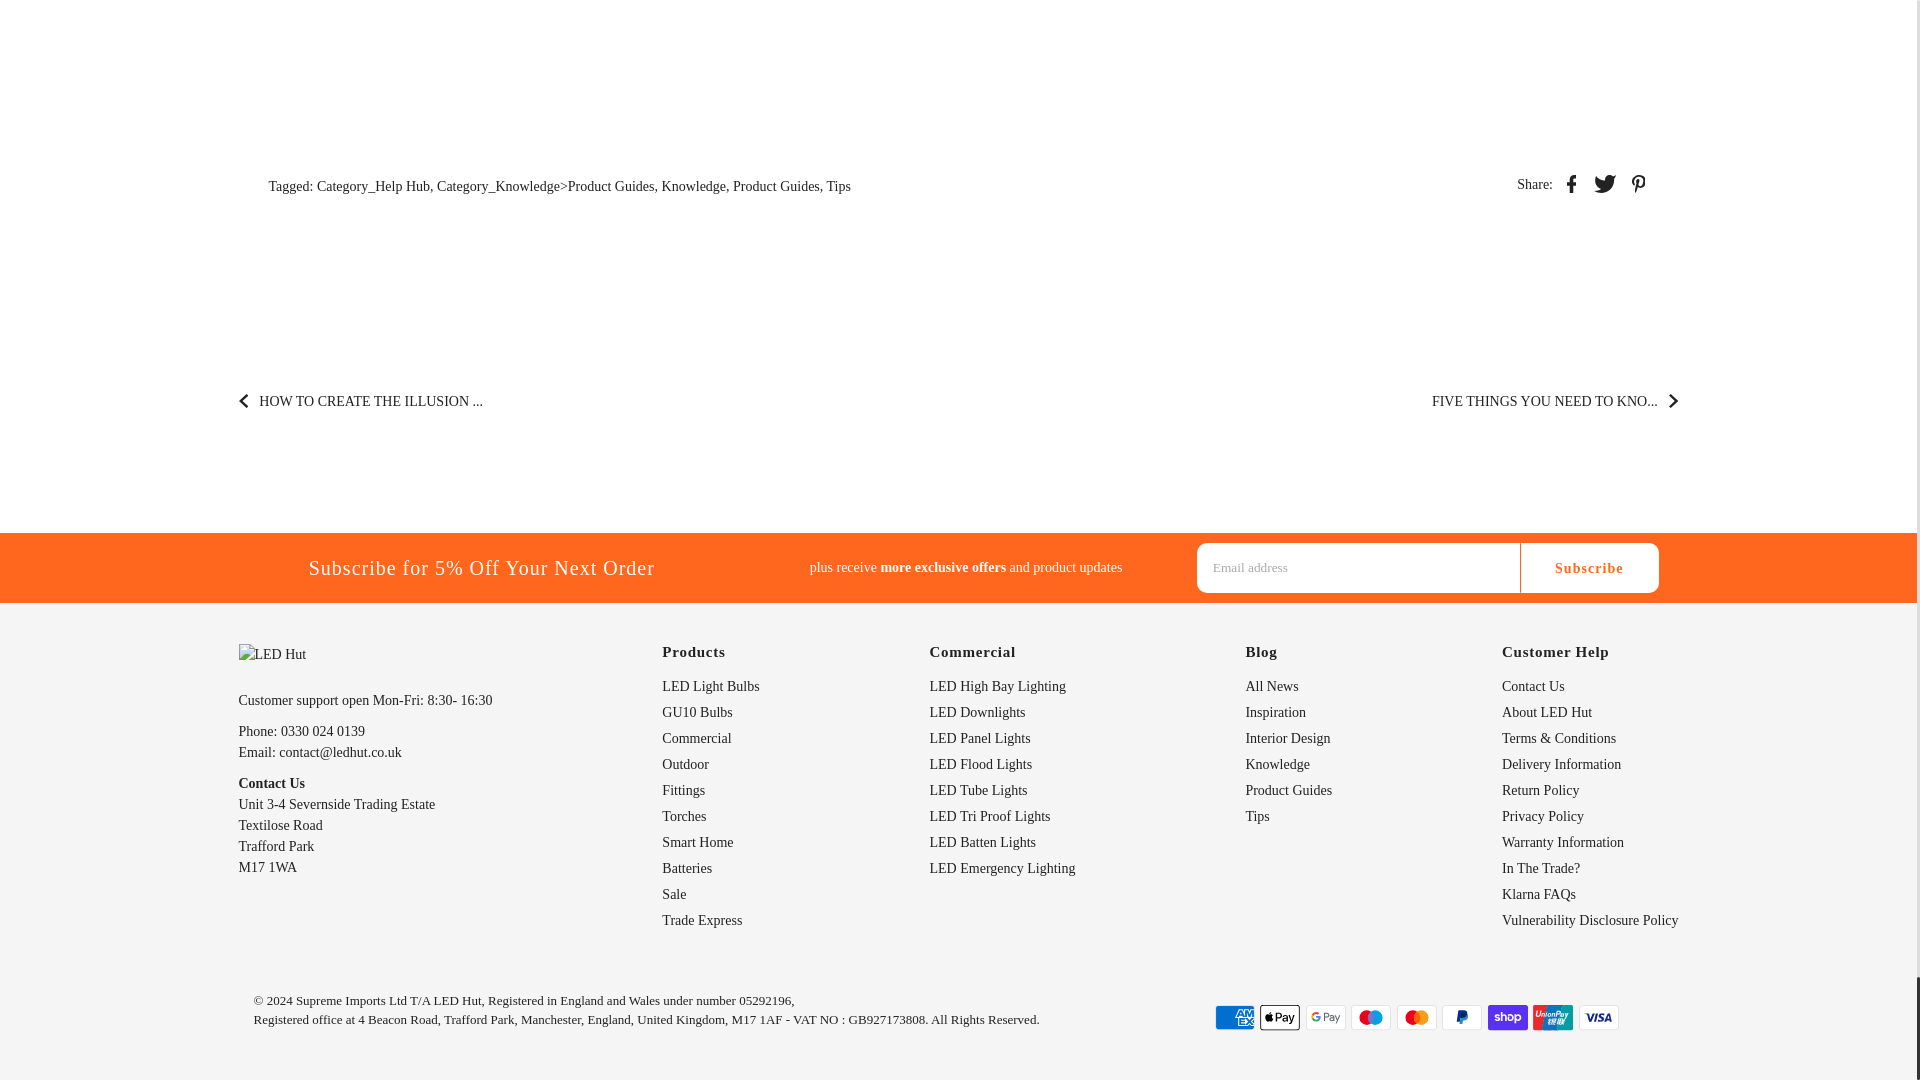 This screenshot has width=1920, height=1080. What do you see at coordinates (1638, 182) in the screenshot?
I see `Share on Pinterest` at bounding box center [1638, 182].